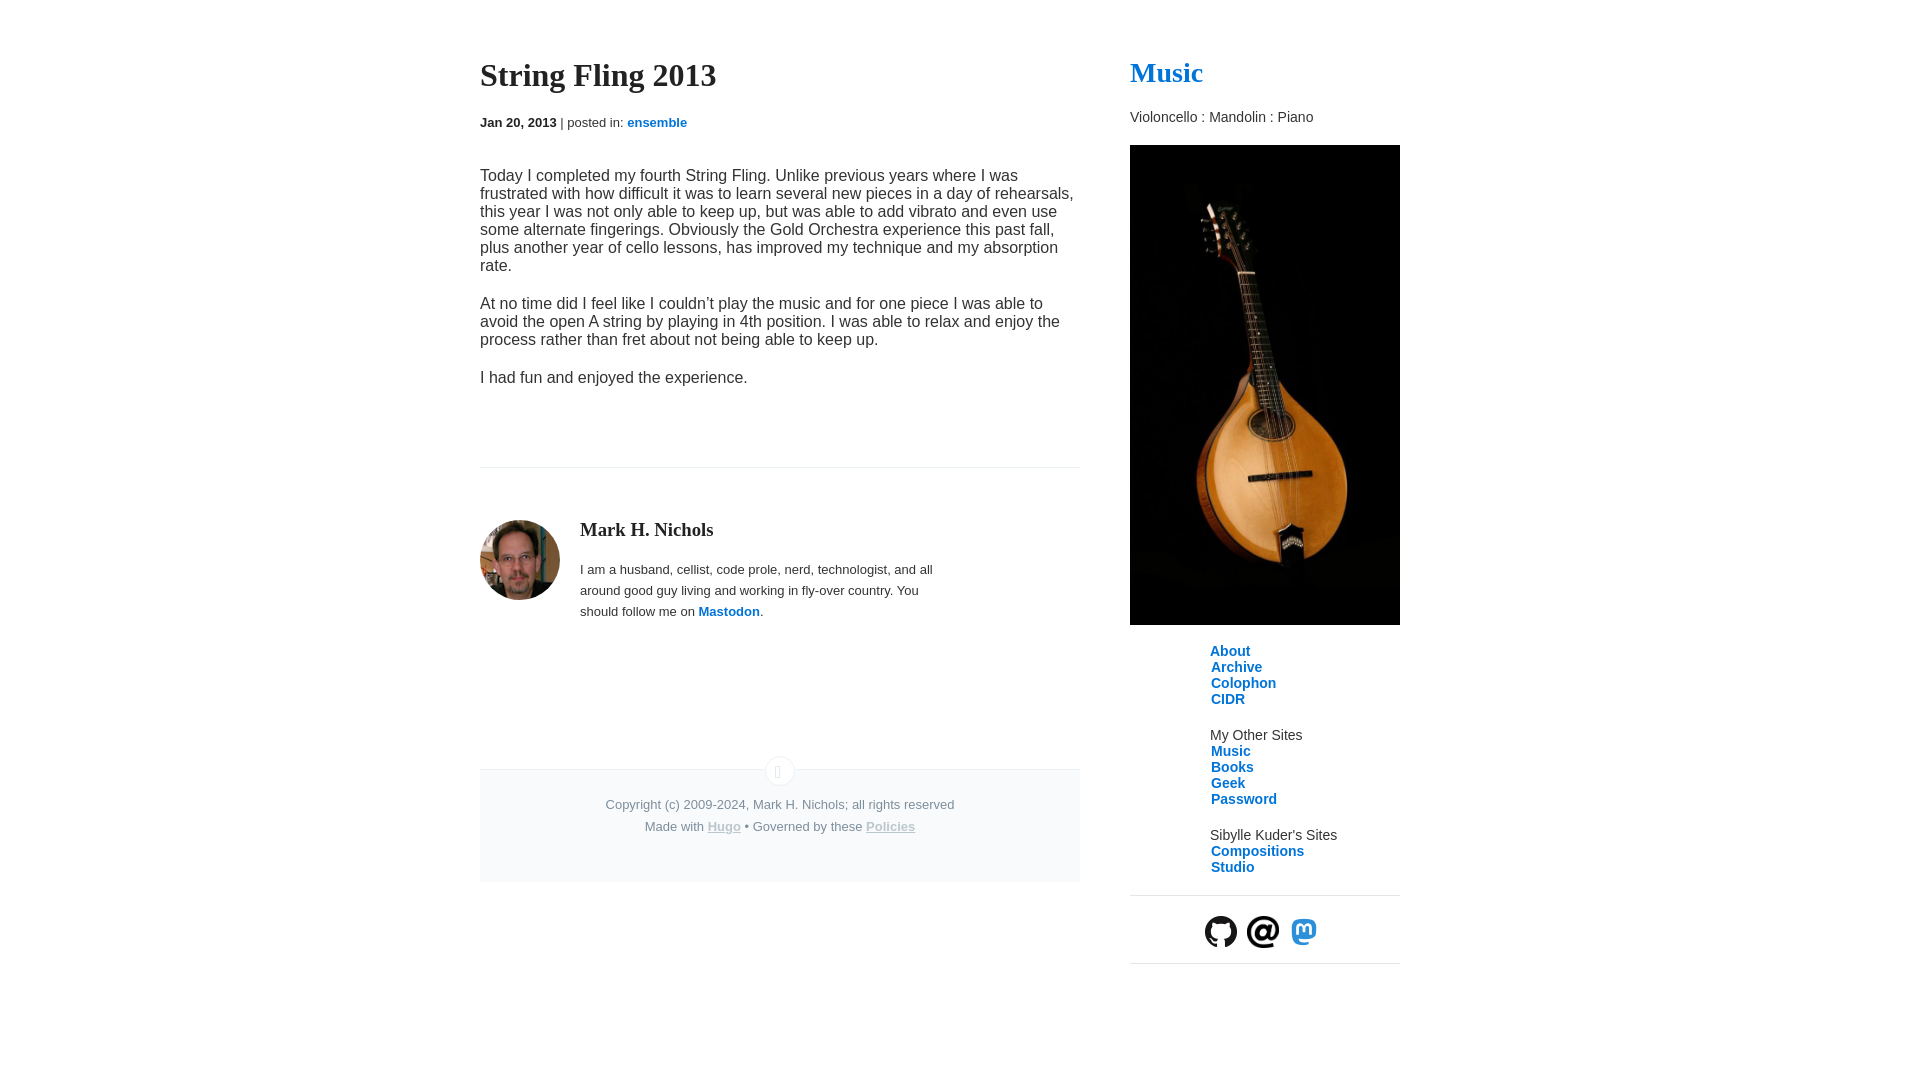 This screenshot has width=1920, height=1080. Describe the element at coordinates (1228, 782) in the screenshot. I see `Geek` at that location.